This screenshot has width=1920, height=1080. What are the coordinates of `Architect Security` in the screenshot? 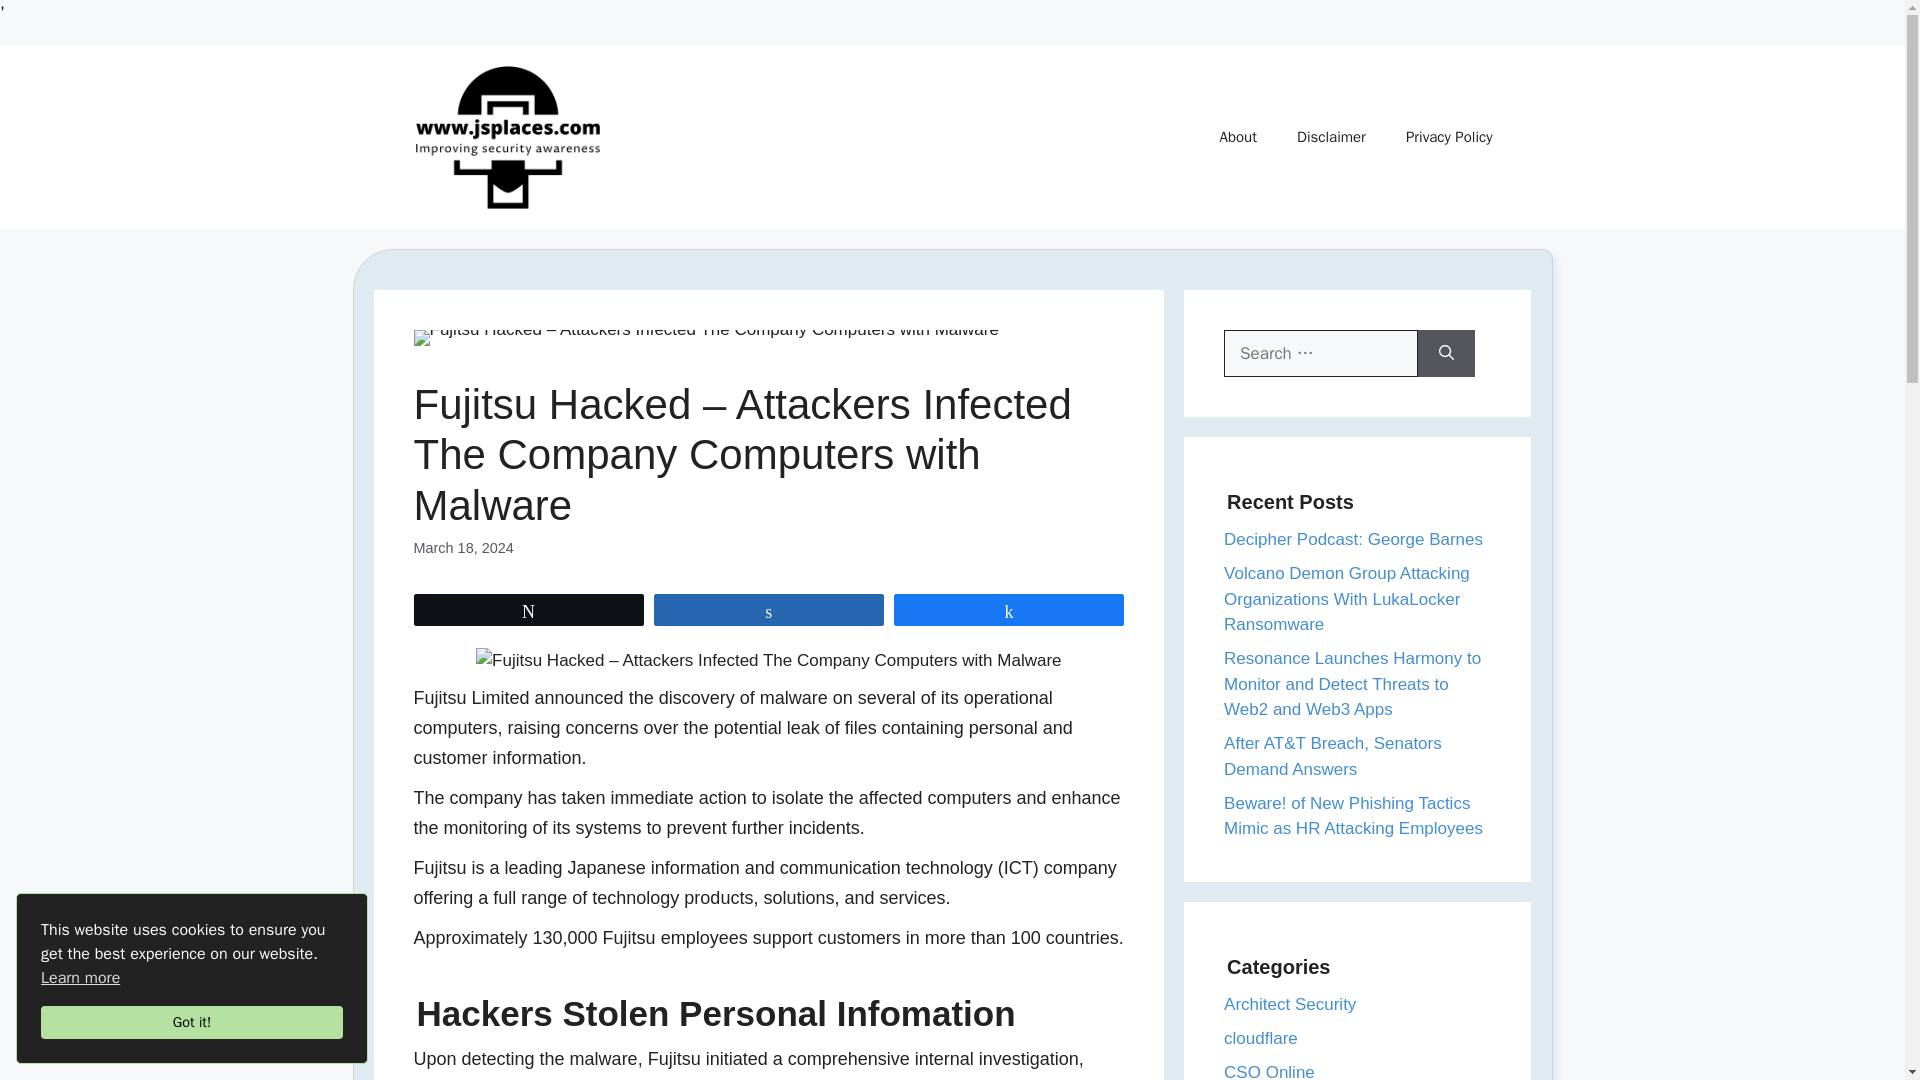 It's located at (1290, 1004).